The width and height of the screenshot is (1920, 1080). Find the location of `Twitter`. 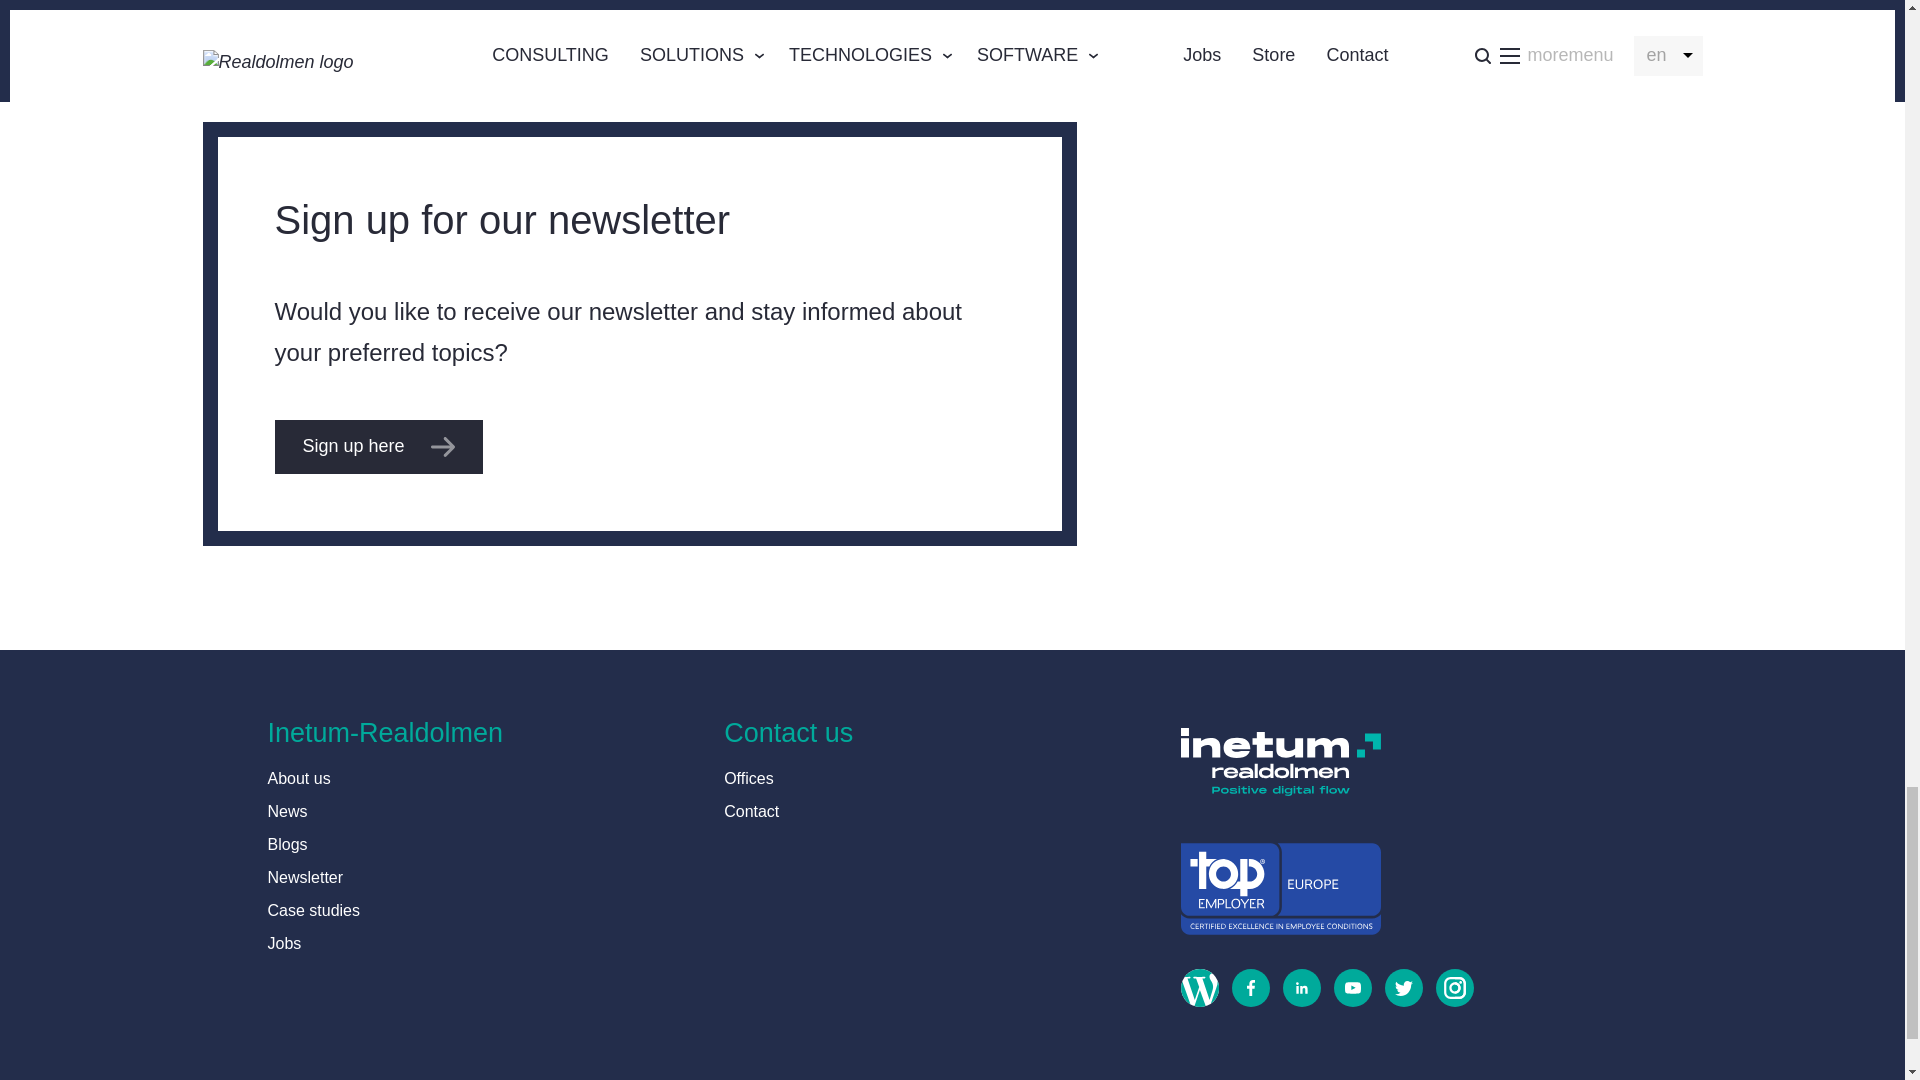

Twitter is located at coordinates (1397, 994).